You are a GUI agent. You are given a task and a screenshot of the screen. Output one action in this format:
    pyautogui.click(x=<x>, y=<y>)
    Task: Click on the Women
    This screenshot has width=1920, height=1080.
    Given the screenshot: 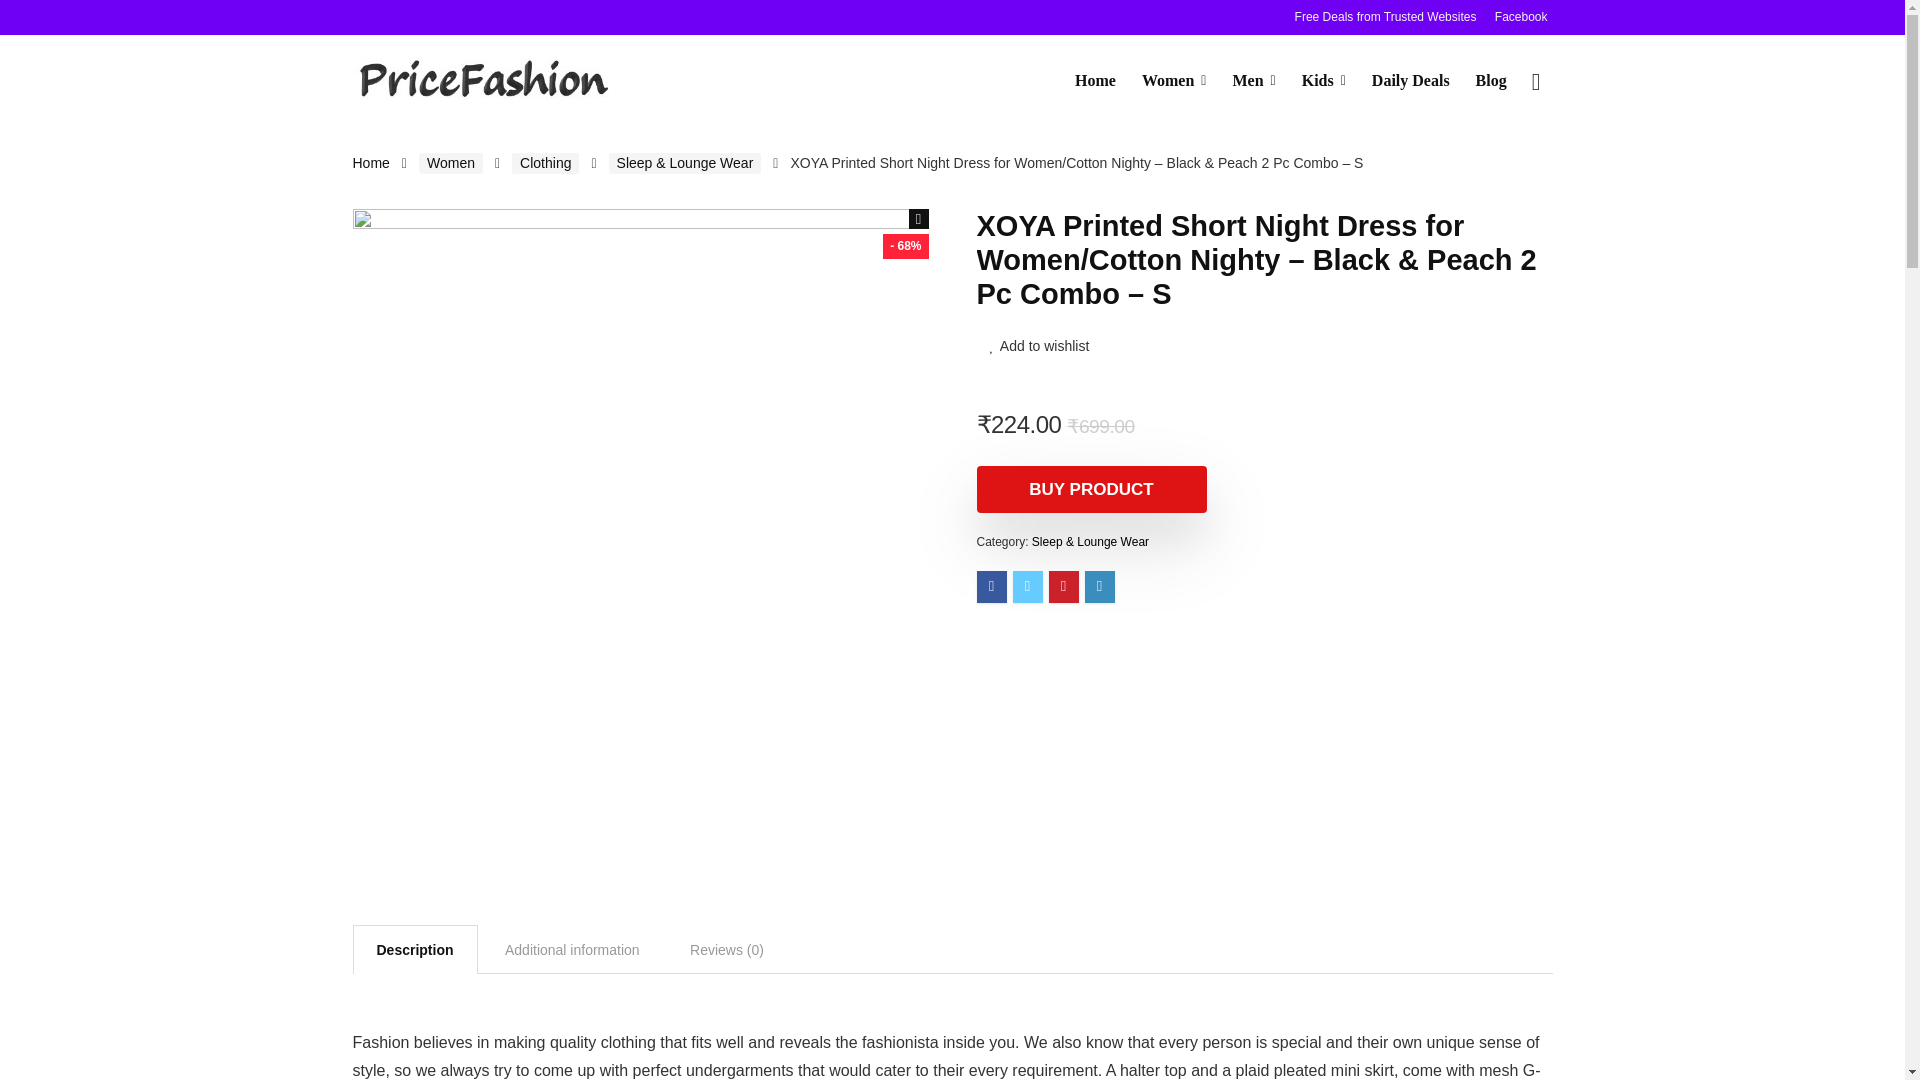 What is the action you would take?
    pyautogui.click(x=450, y=163)
    